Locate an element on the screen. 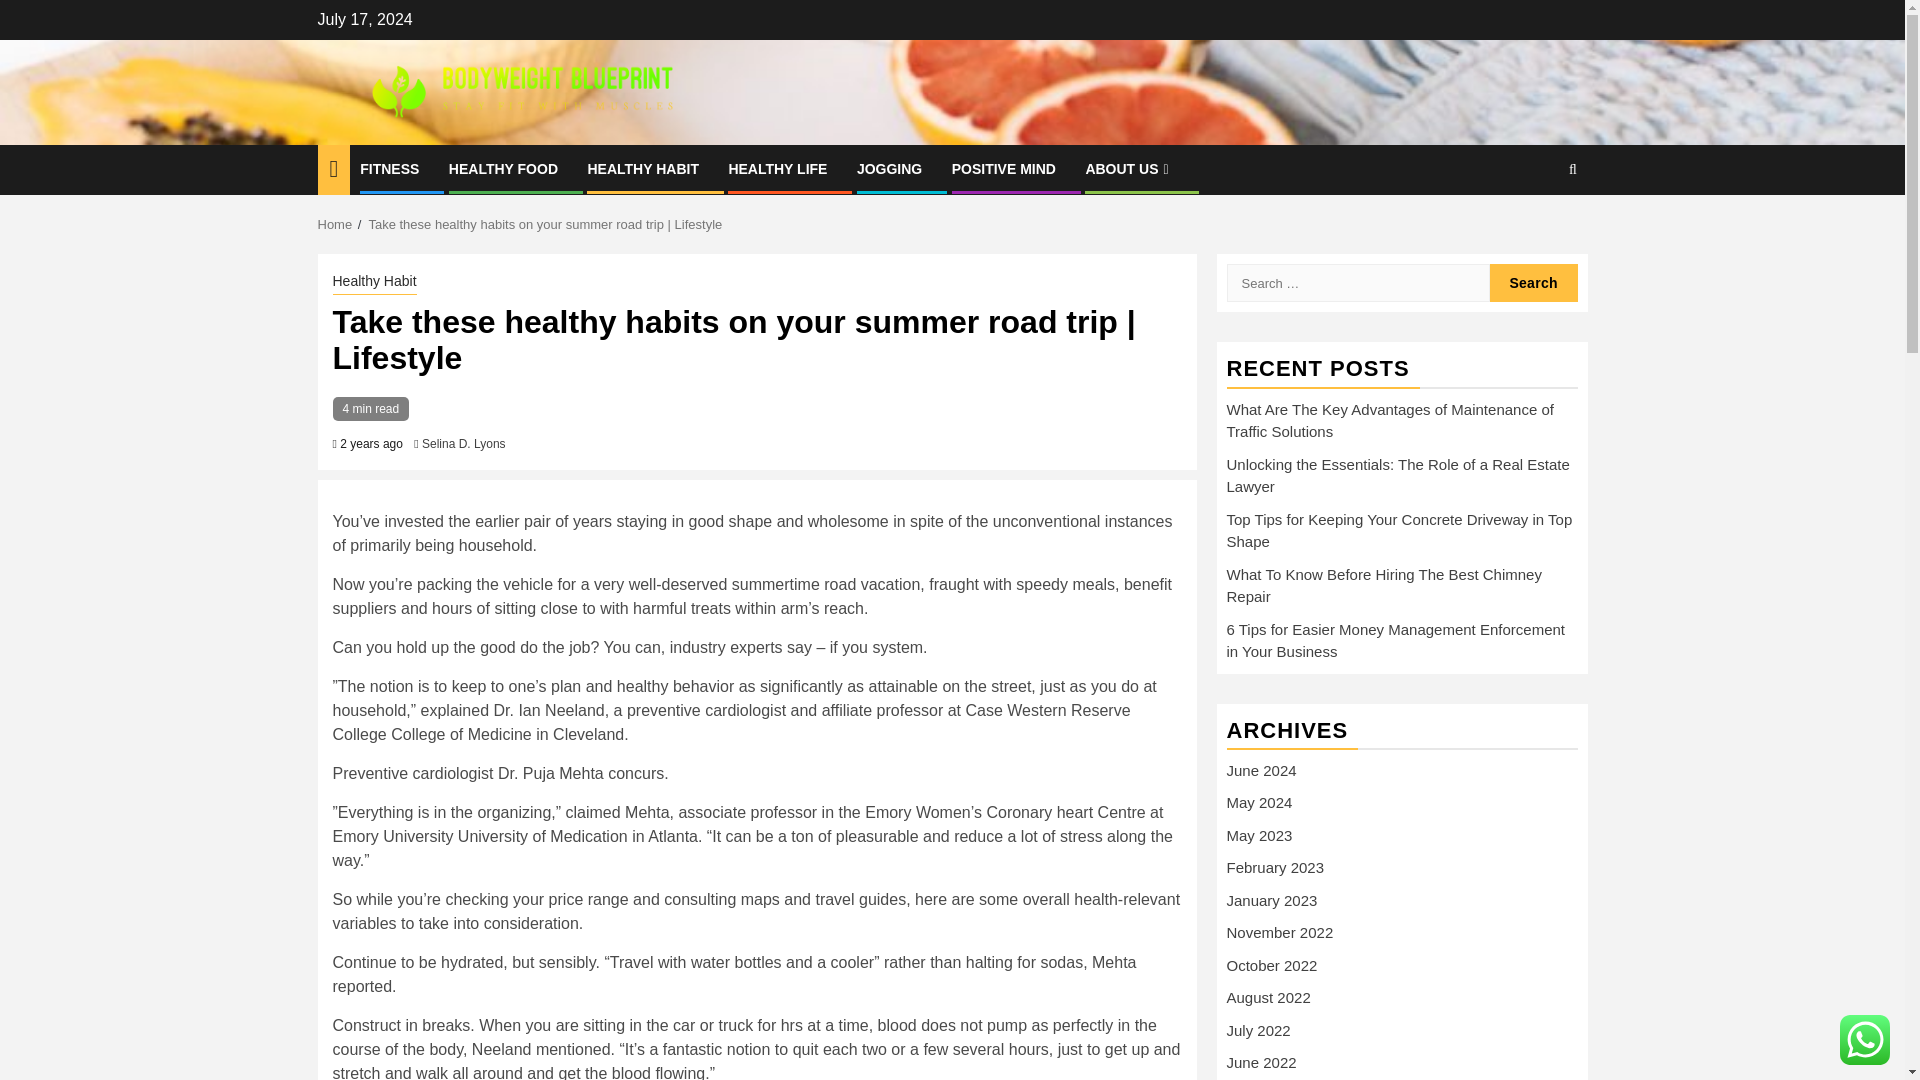  HEALTHY LIFE is located at coordinates (777, 168).